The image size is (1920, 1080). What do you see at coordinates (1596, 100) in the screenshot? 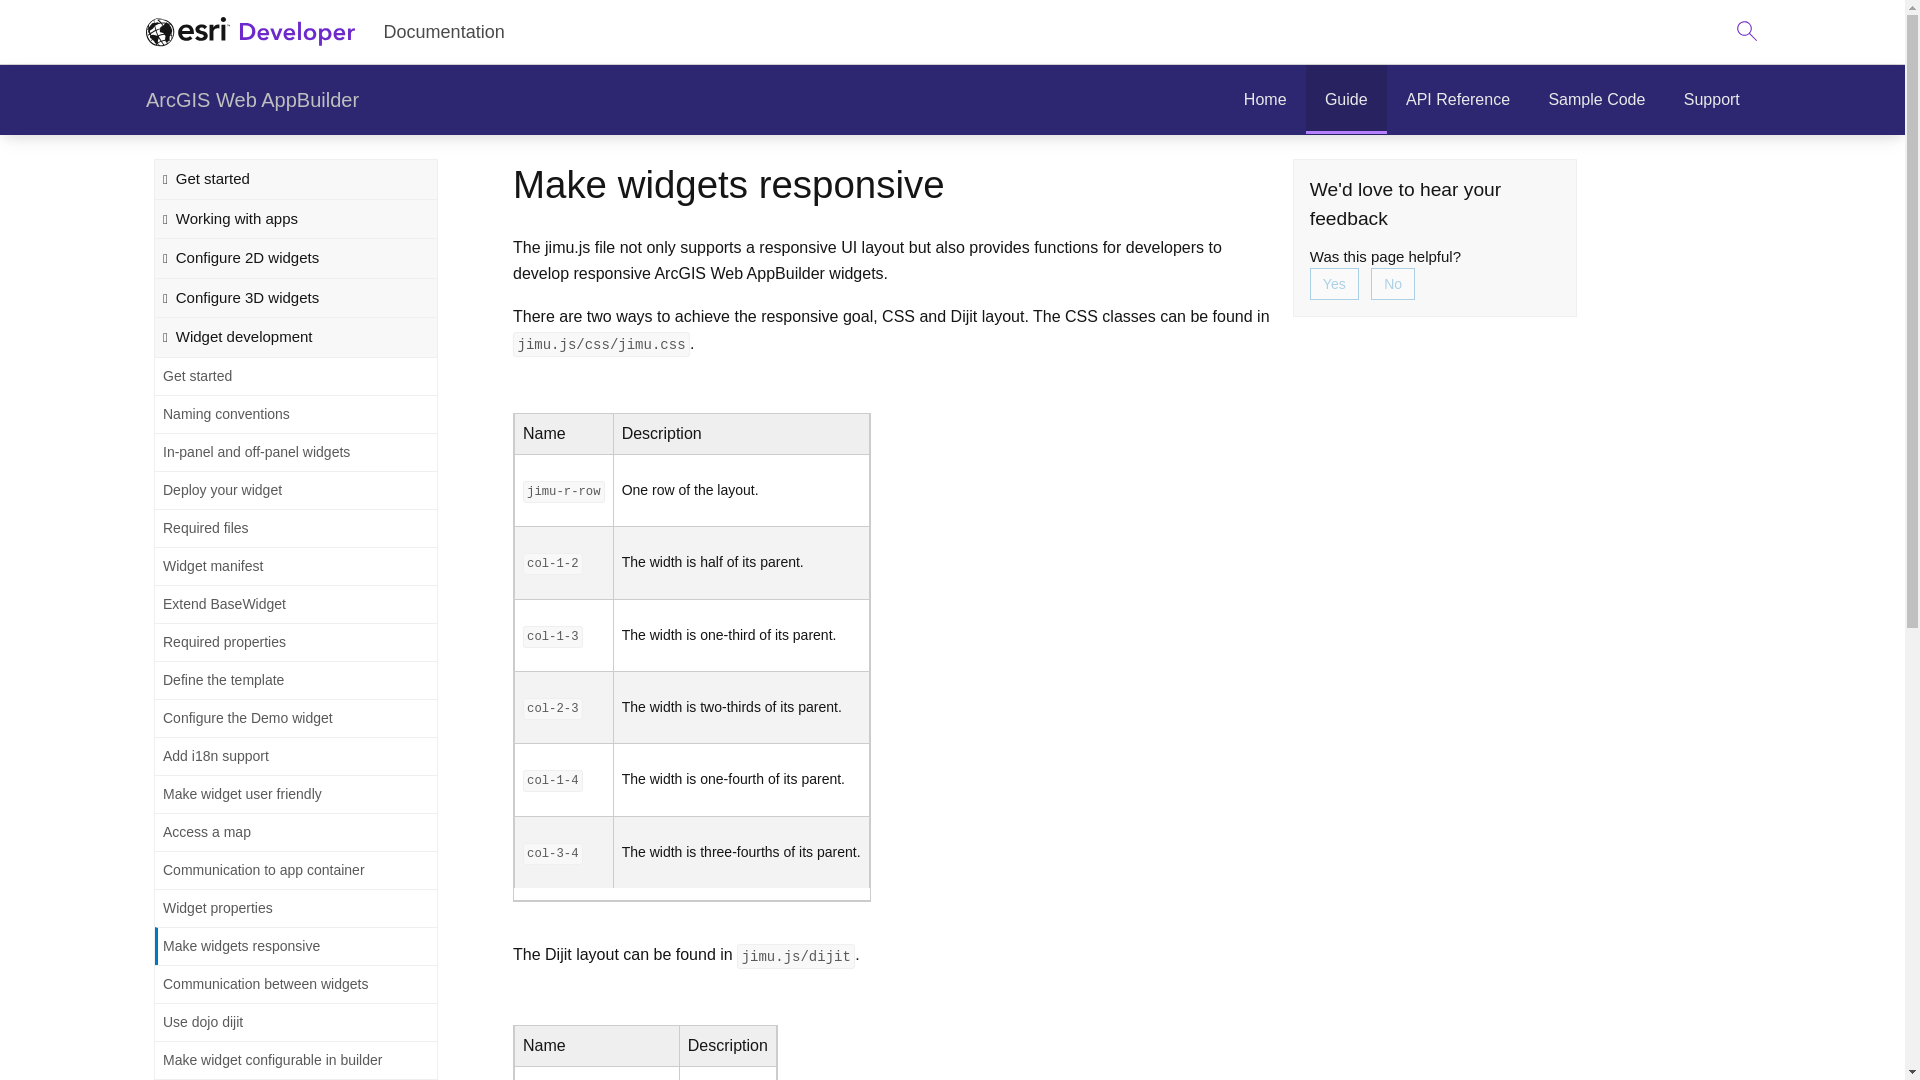
I see `Web AppBuilder Sample Code` at bounding box center [1596, 100].